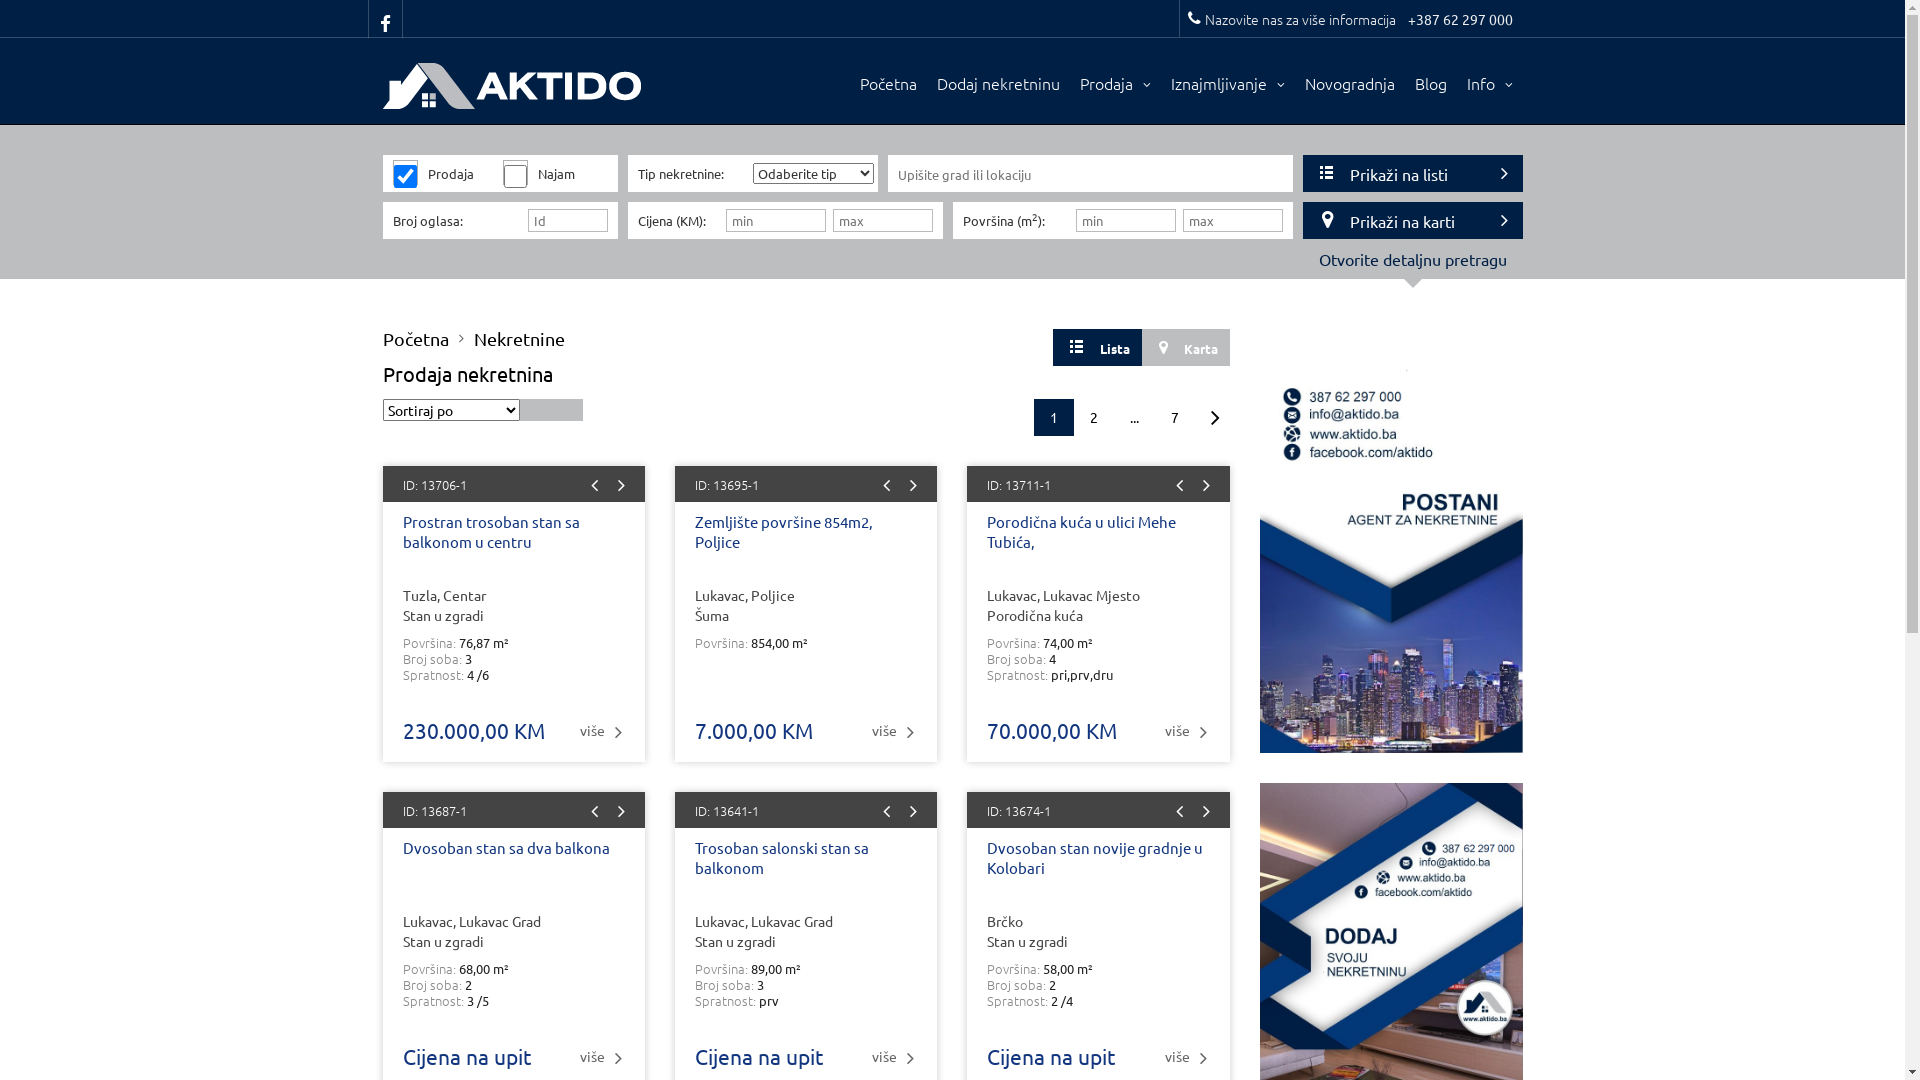 This screenshot has width=1920, height=1080. I want to click on Karta, so click(1186, 348).